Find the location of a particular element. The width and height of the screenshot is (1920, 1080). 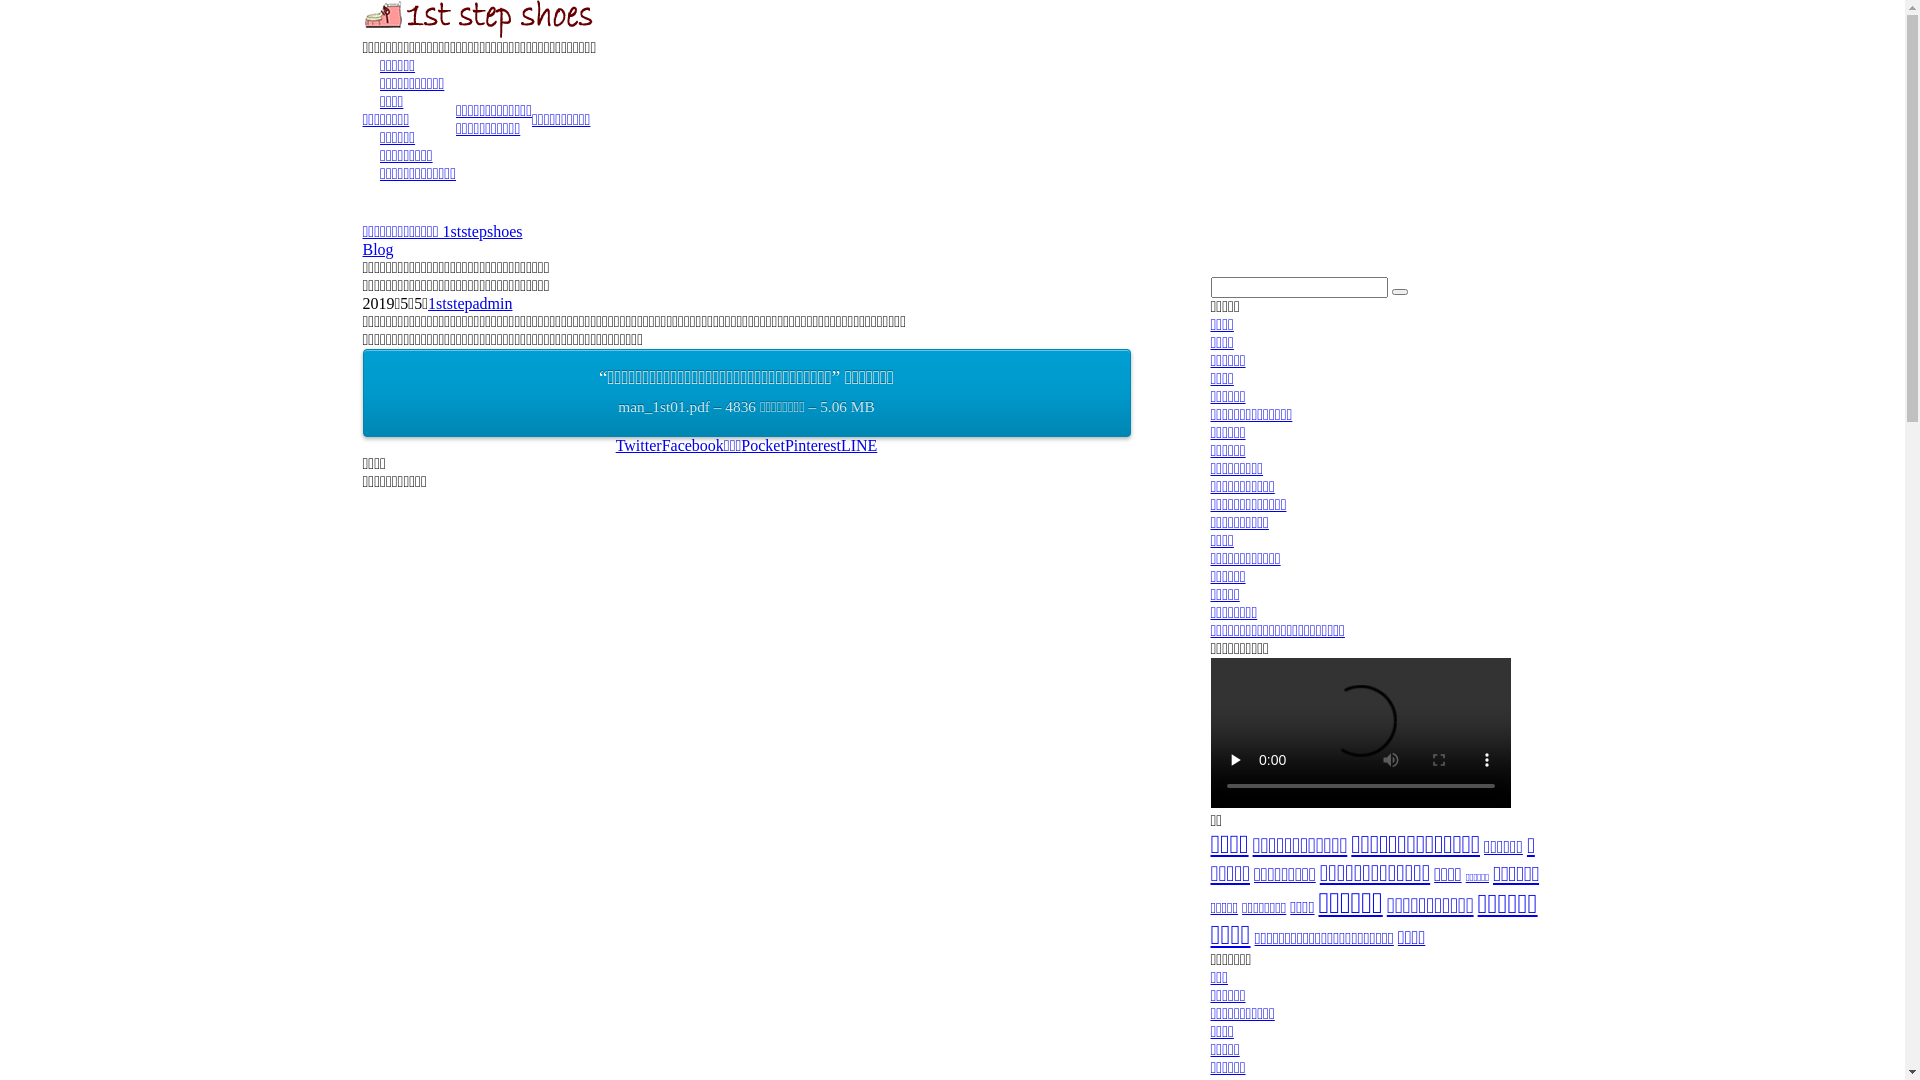

Pocket is located at coordinates (763, 446).